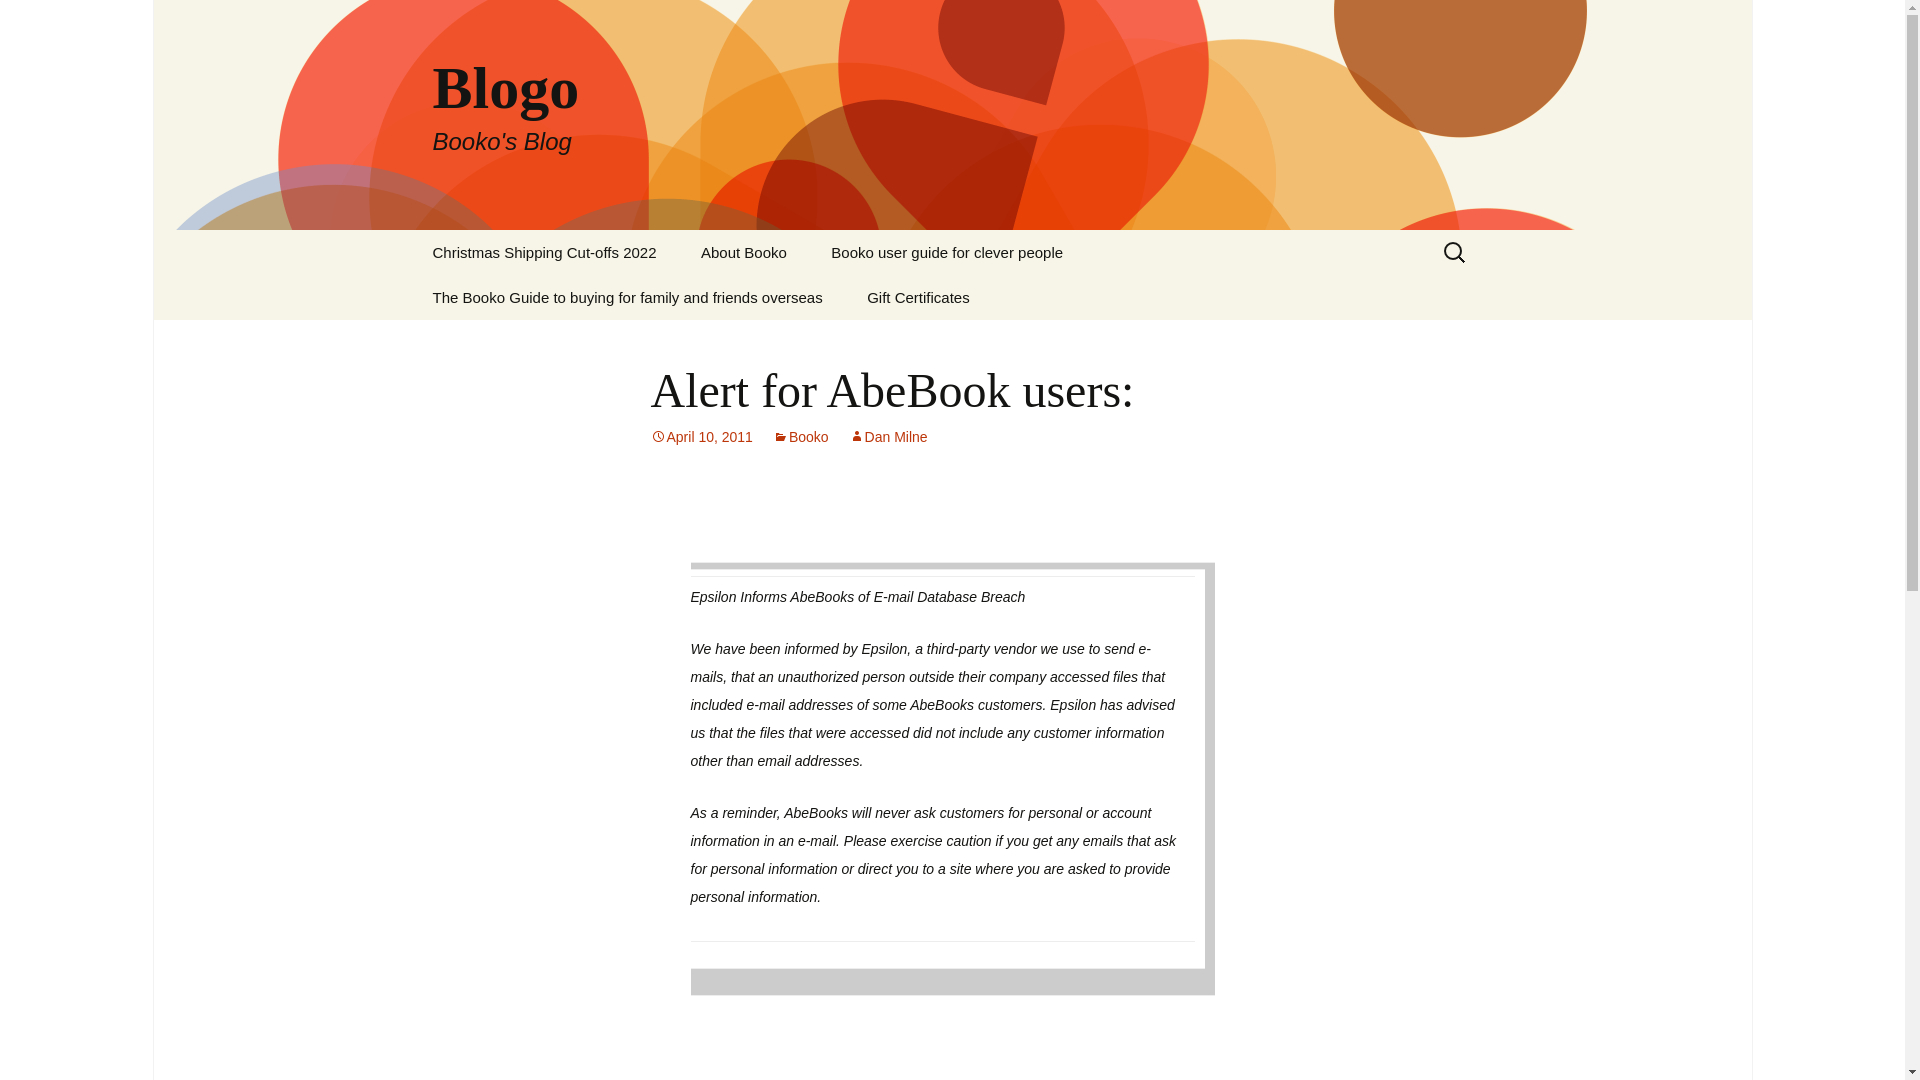 The width and height of the screenshot is (1920, 1080). I want to click on Gift Certificates, so click(918, 297).